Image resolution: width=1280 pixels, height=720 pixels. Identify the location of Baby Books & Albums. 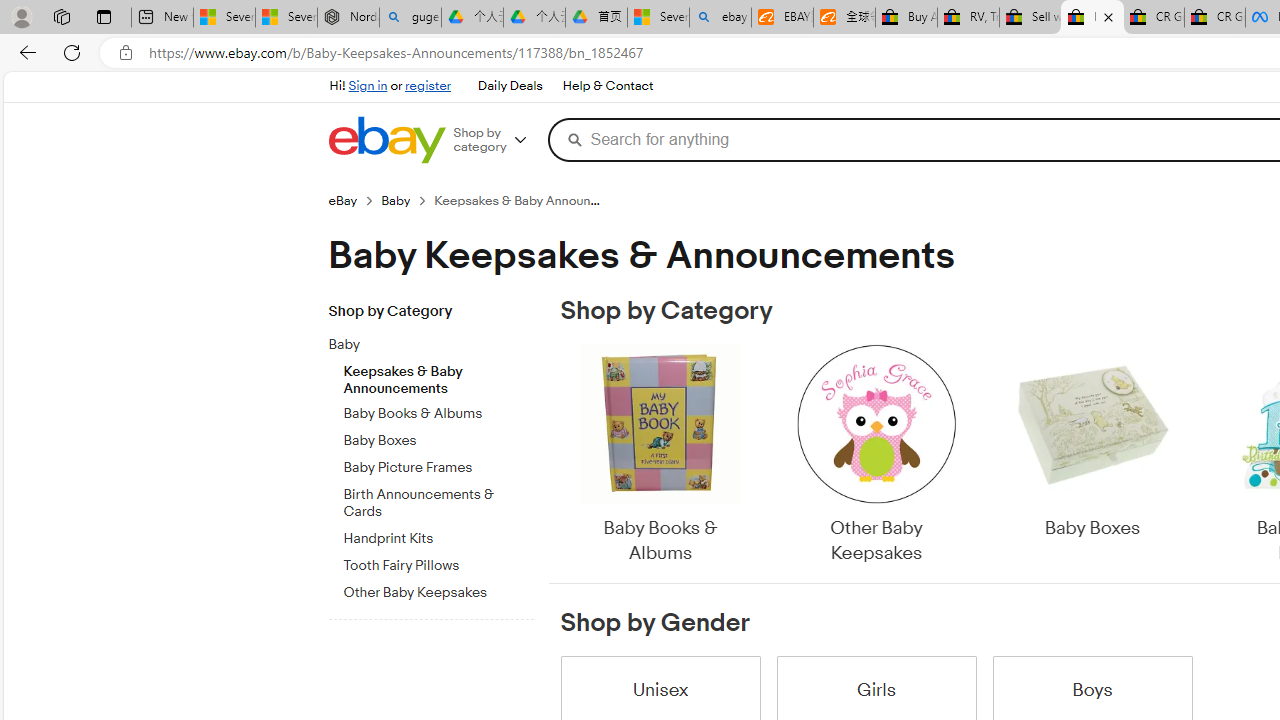
(660, 456).